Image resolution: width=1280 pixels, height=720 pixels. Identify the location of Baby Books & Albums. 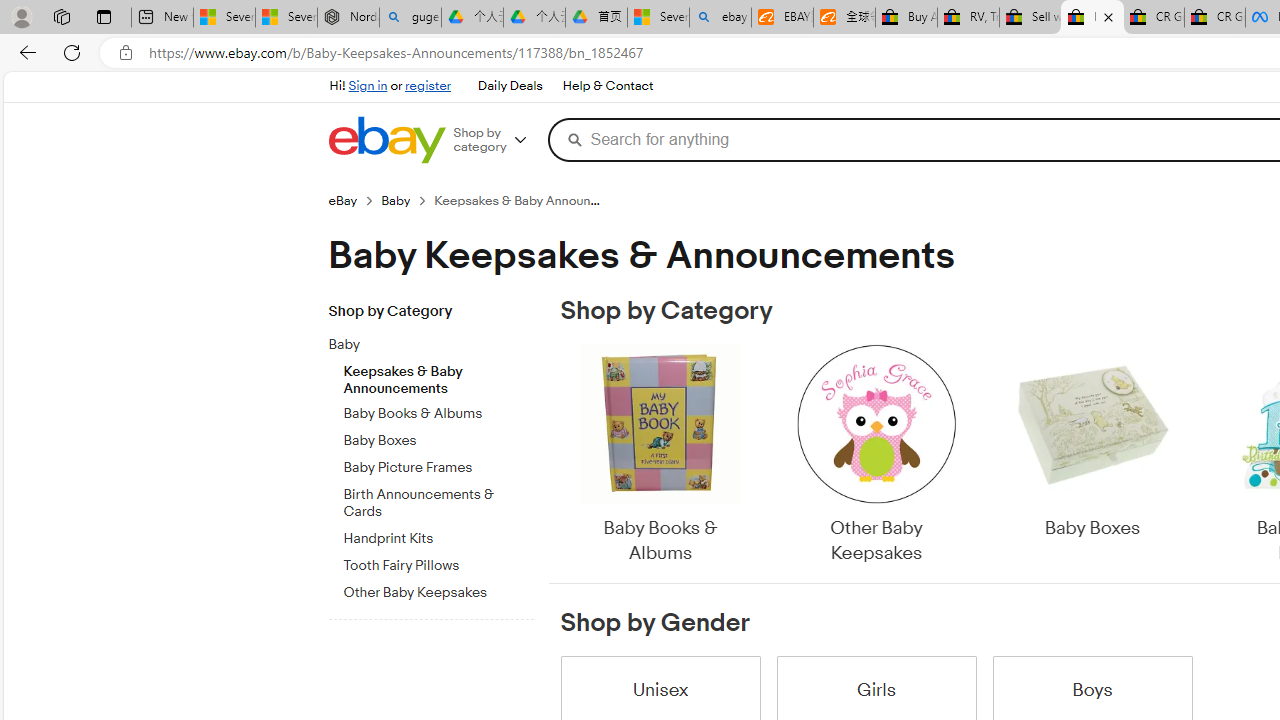
(660, 456).